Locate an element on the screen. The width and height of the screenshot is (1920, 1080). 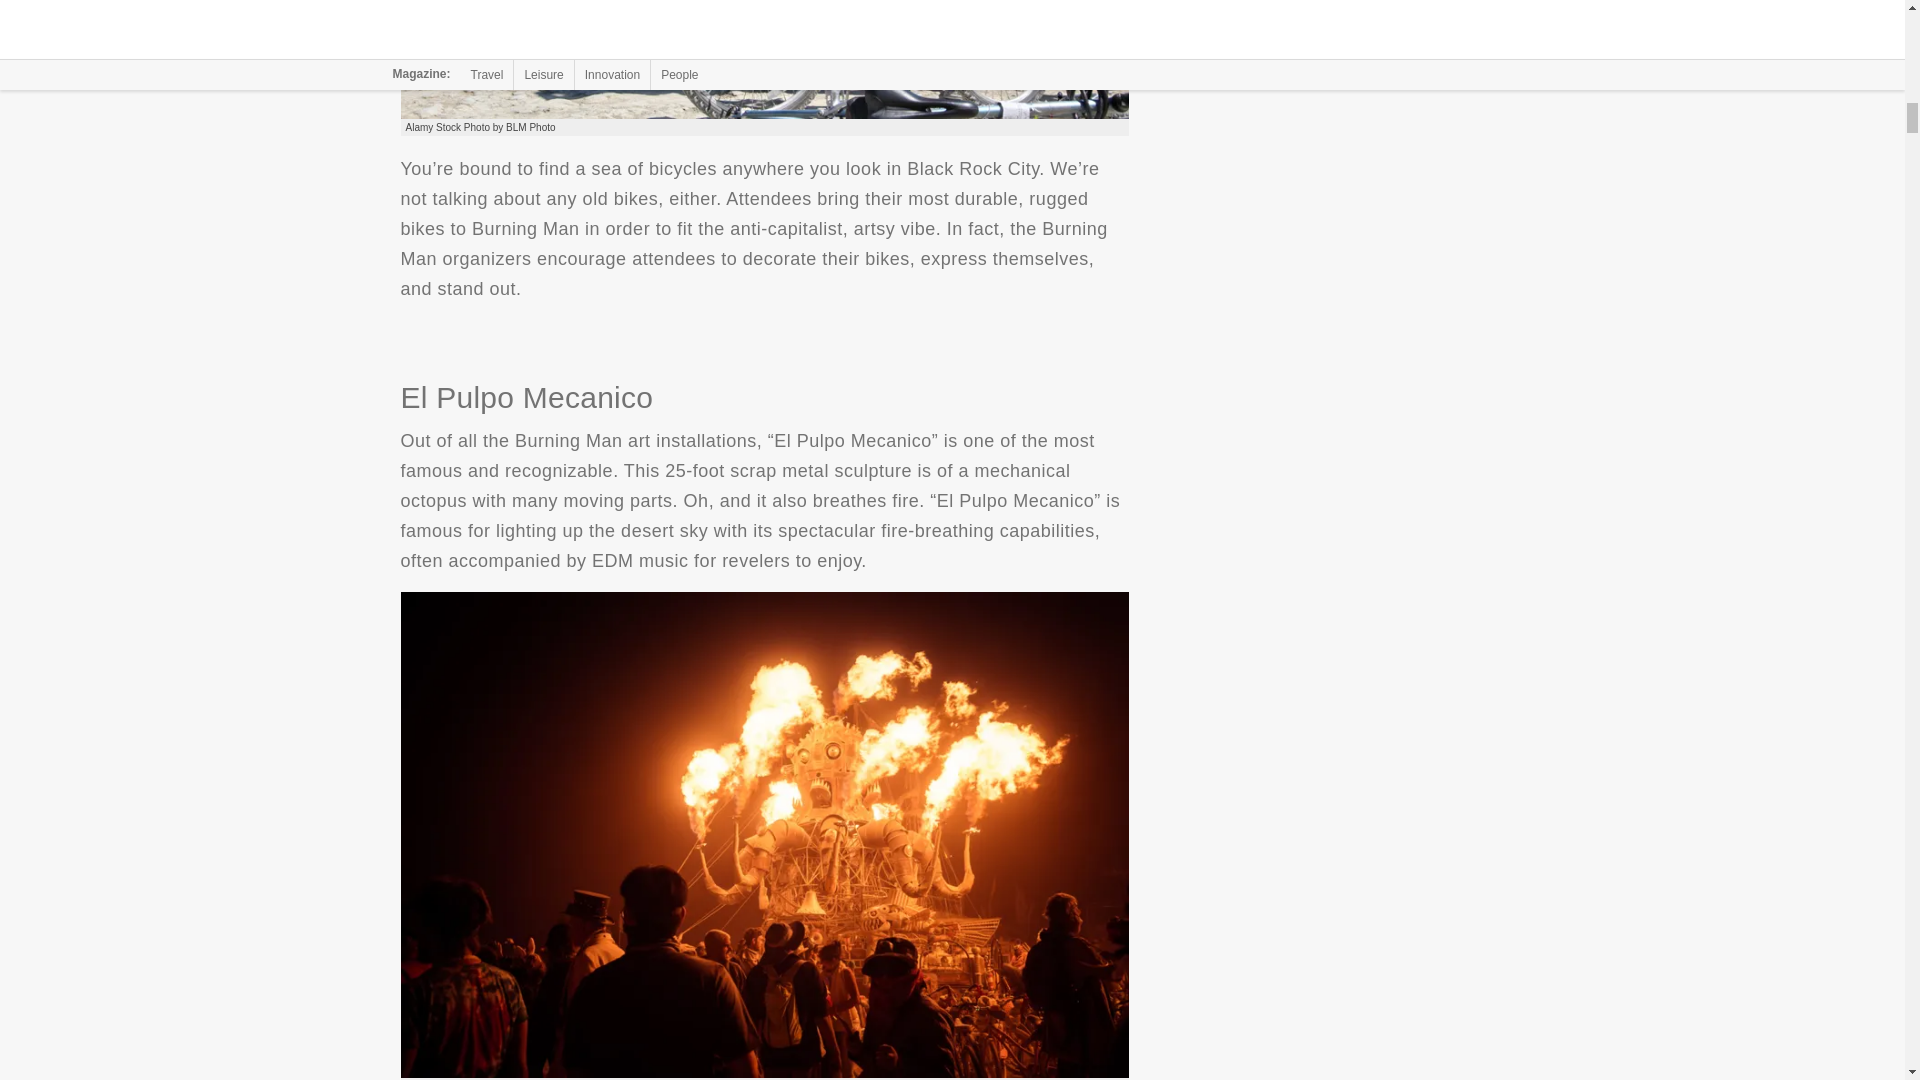
Getting Around Black Rock City is located at coordinates (764, 59).